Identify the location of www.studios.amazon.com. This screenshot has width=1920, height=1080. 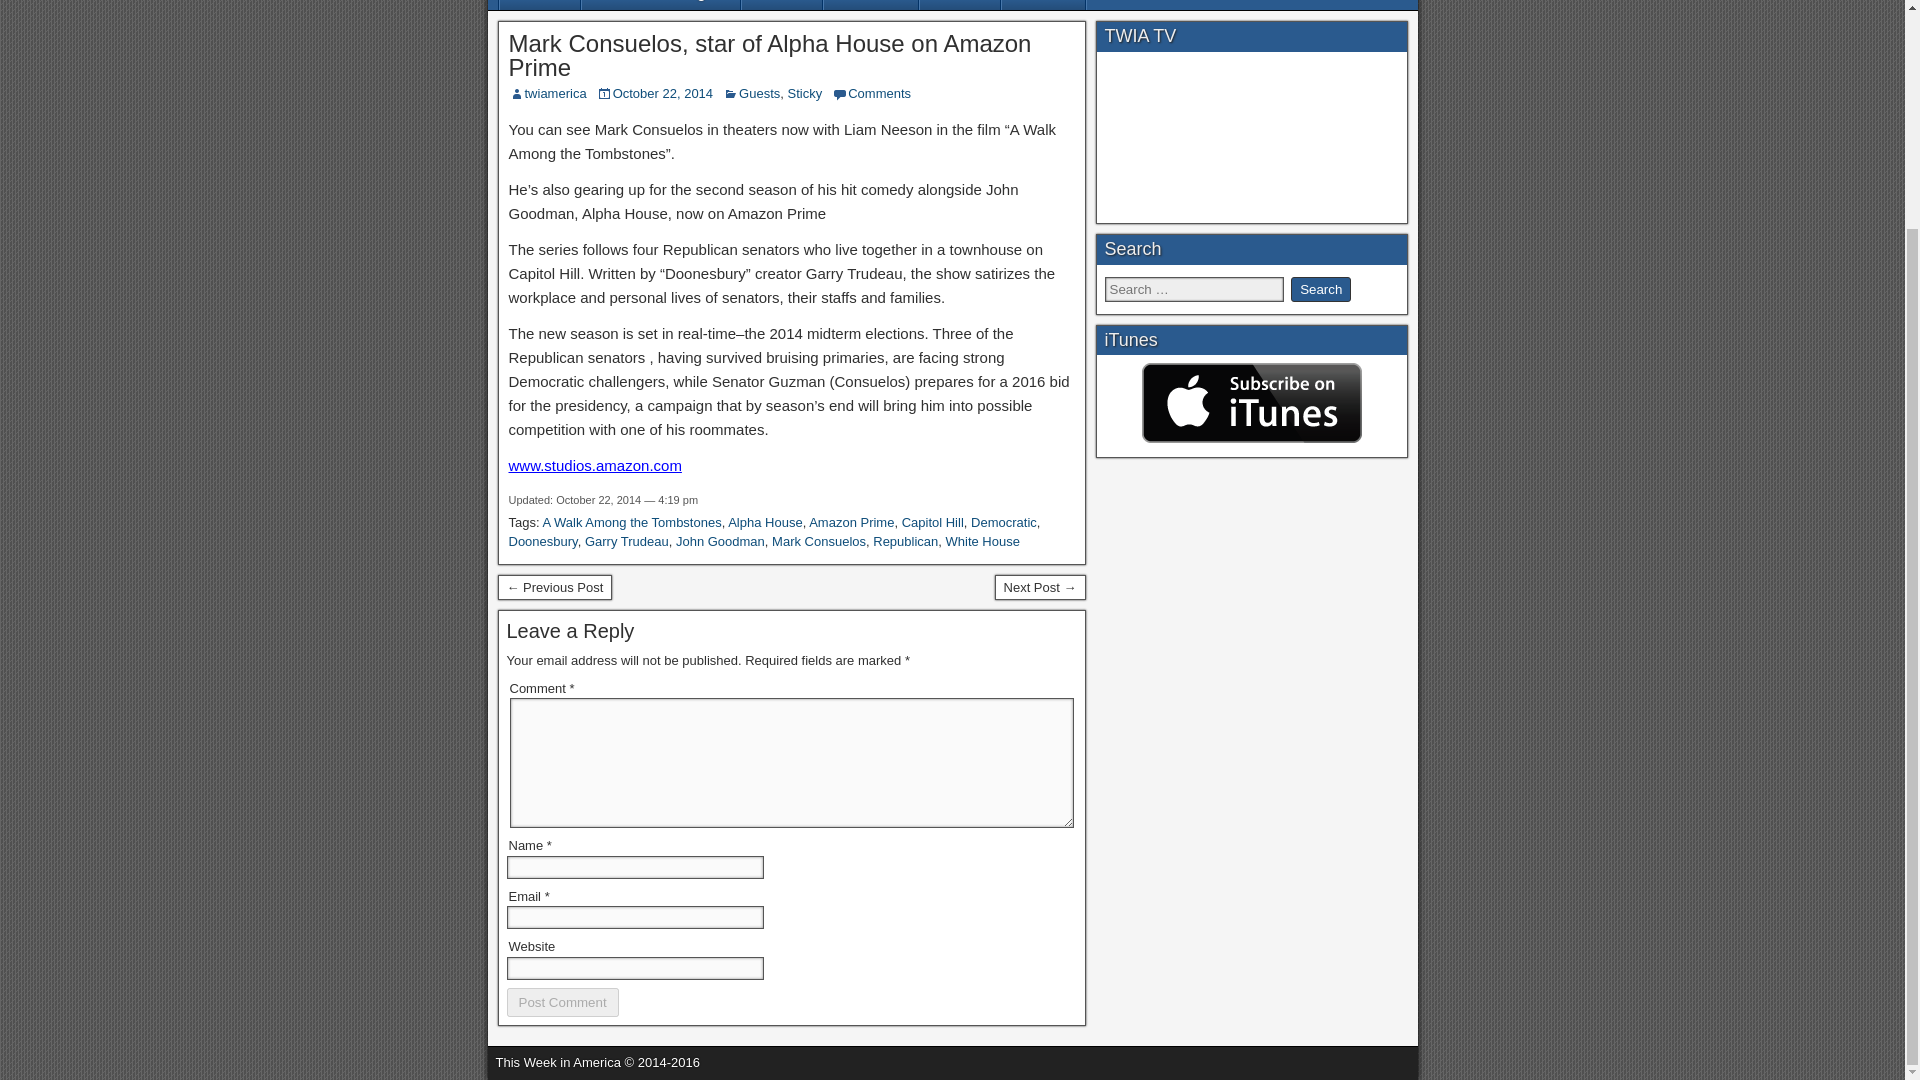
(594, 465).